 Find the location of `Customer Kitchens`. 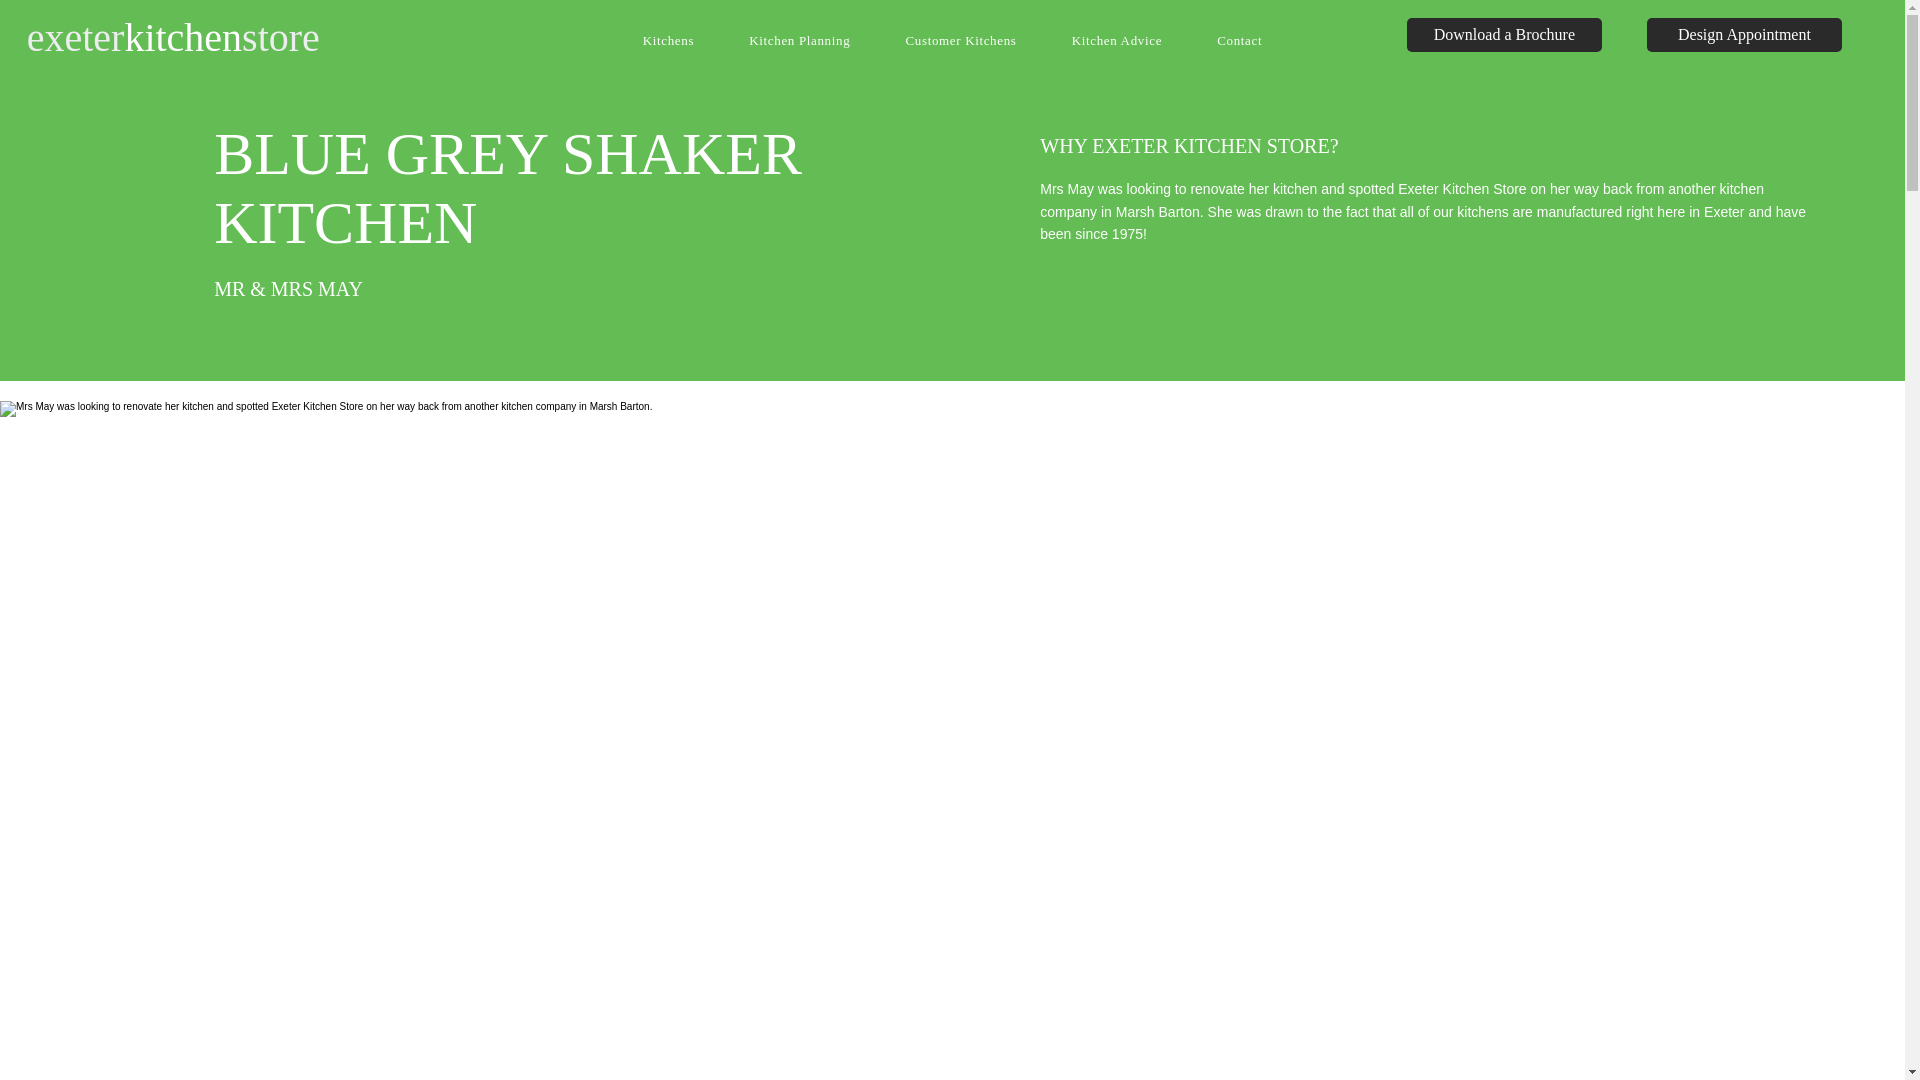

Customer Kitchens is located at coordinates (960, 40).